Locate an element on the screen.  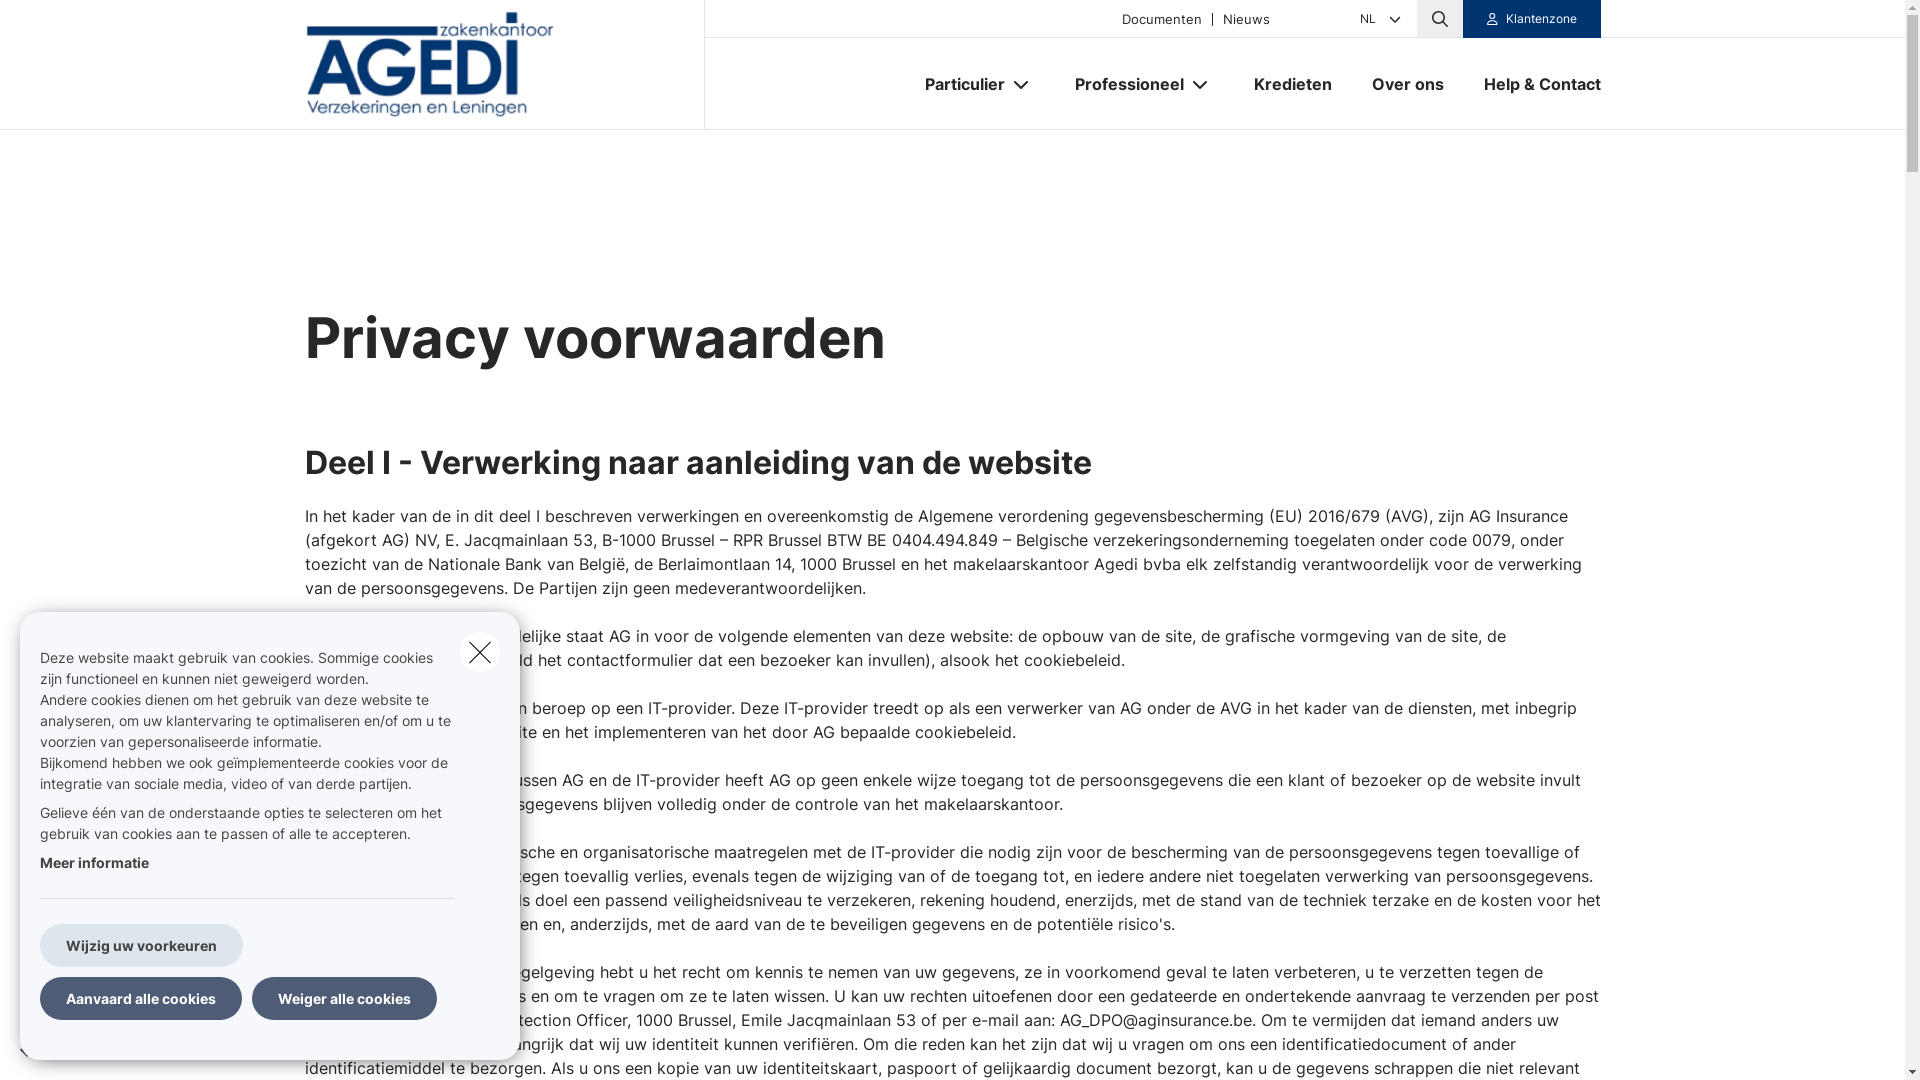
Documenten is located at coordinates (1162, 18).